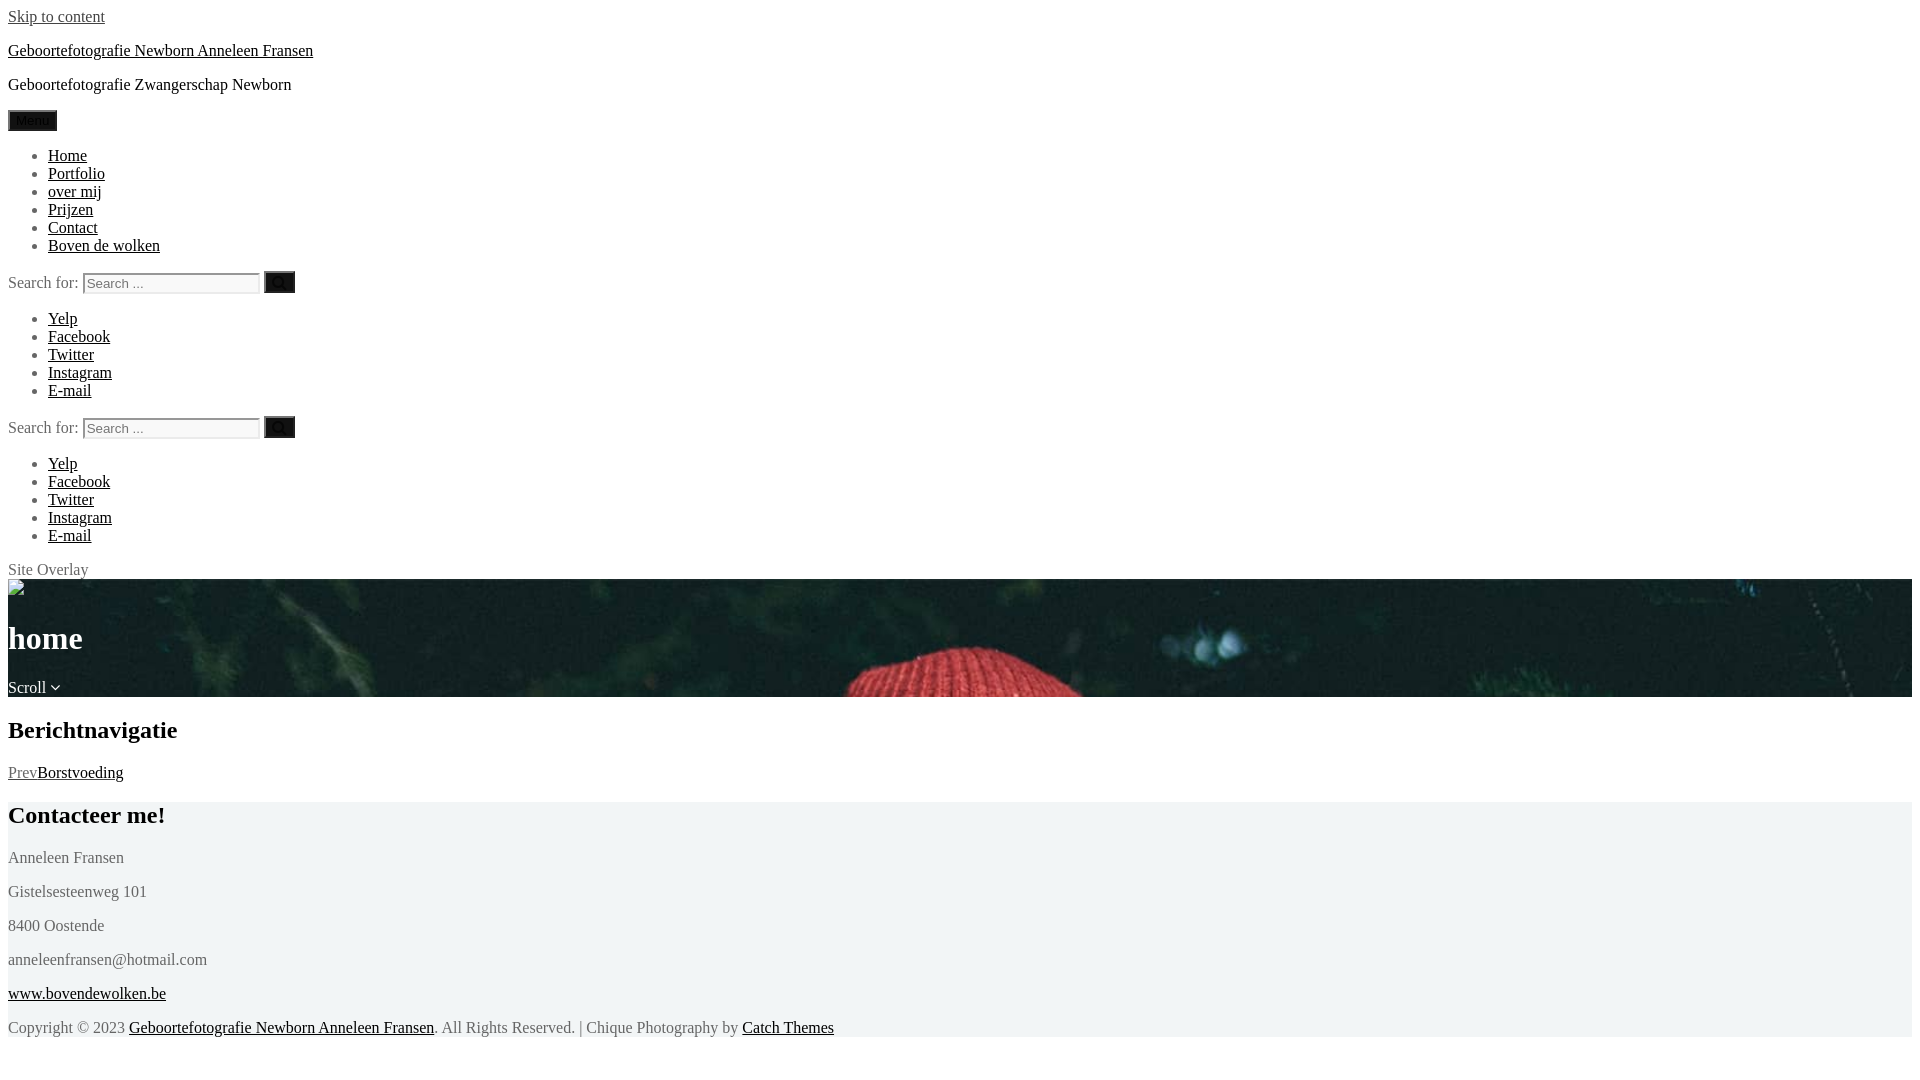  Describe the element at coordinates (76, 174) in the screenshot. I see `Portfolio` at that location.